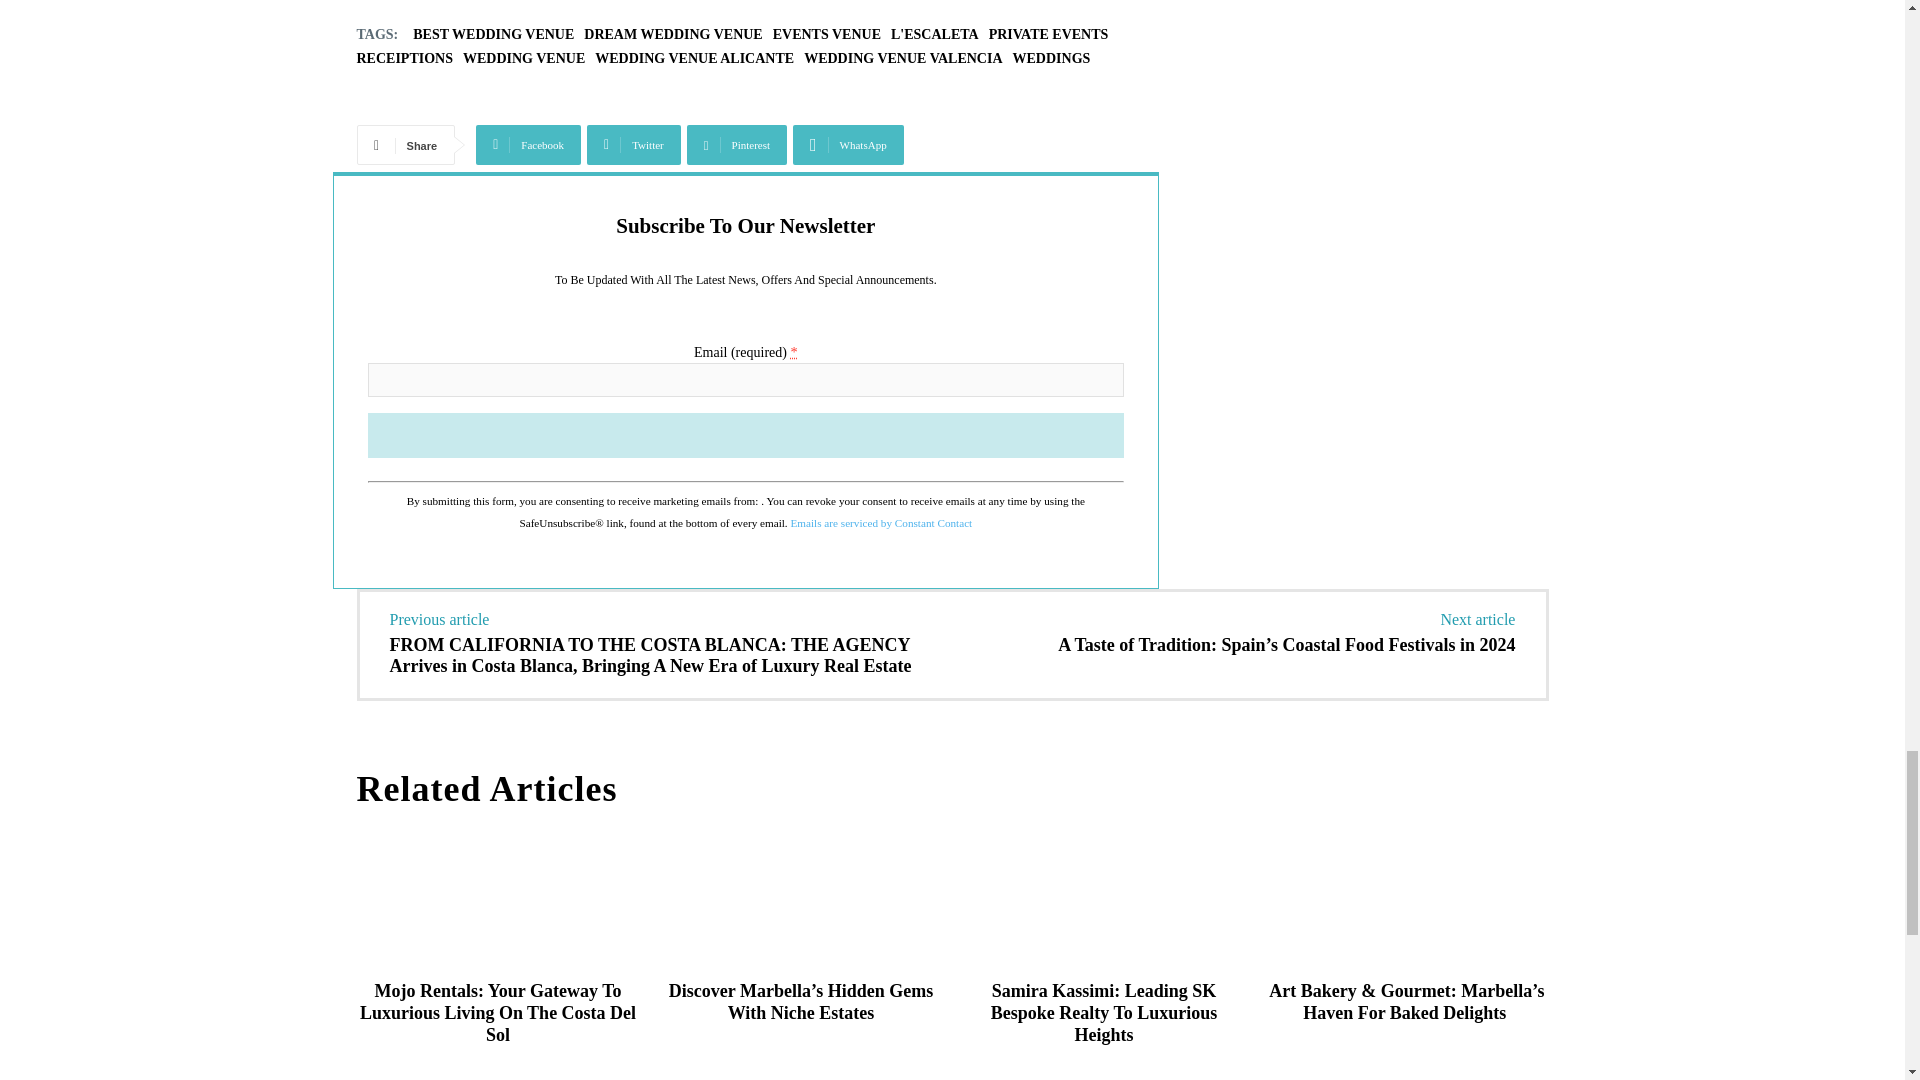 The width and height of the screenshot is (1920, 1080). What do you see at coordinates (848, 145) in the screenshot?
I see `WhatsApp` at bounding box center [848, 145].